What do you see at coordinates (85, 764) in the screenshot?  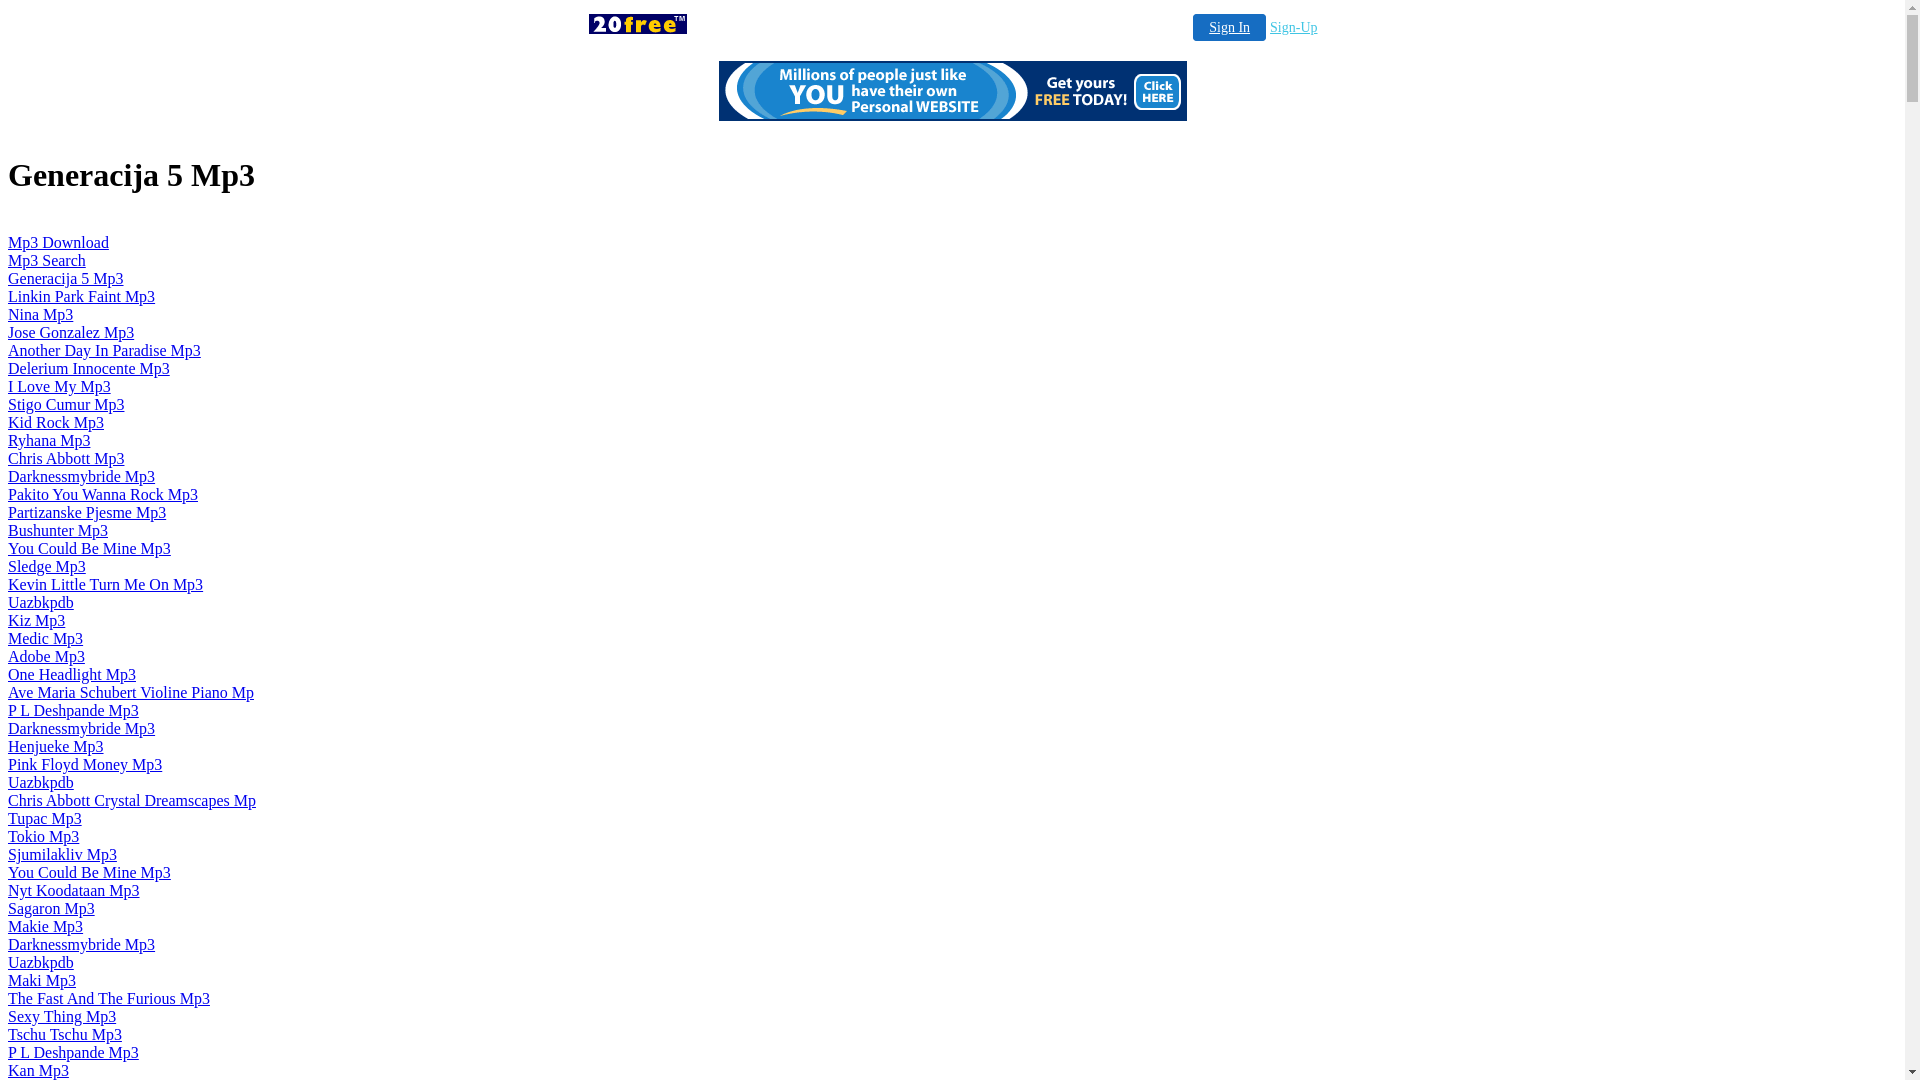 I see `Pink Floyd Money Mp3` at bounding box center [85, 764].